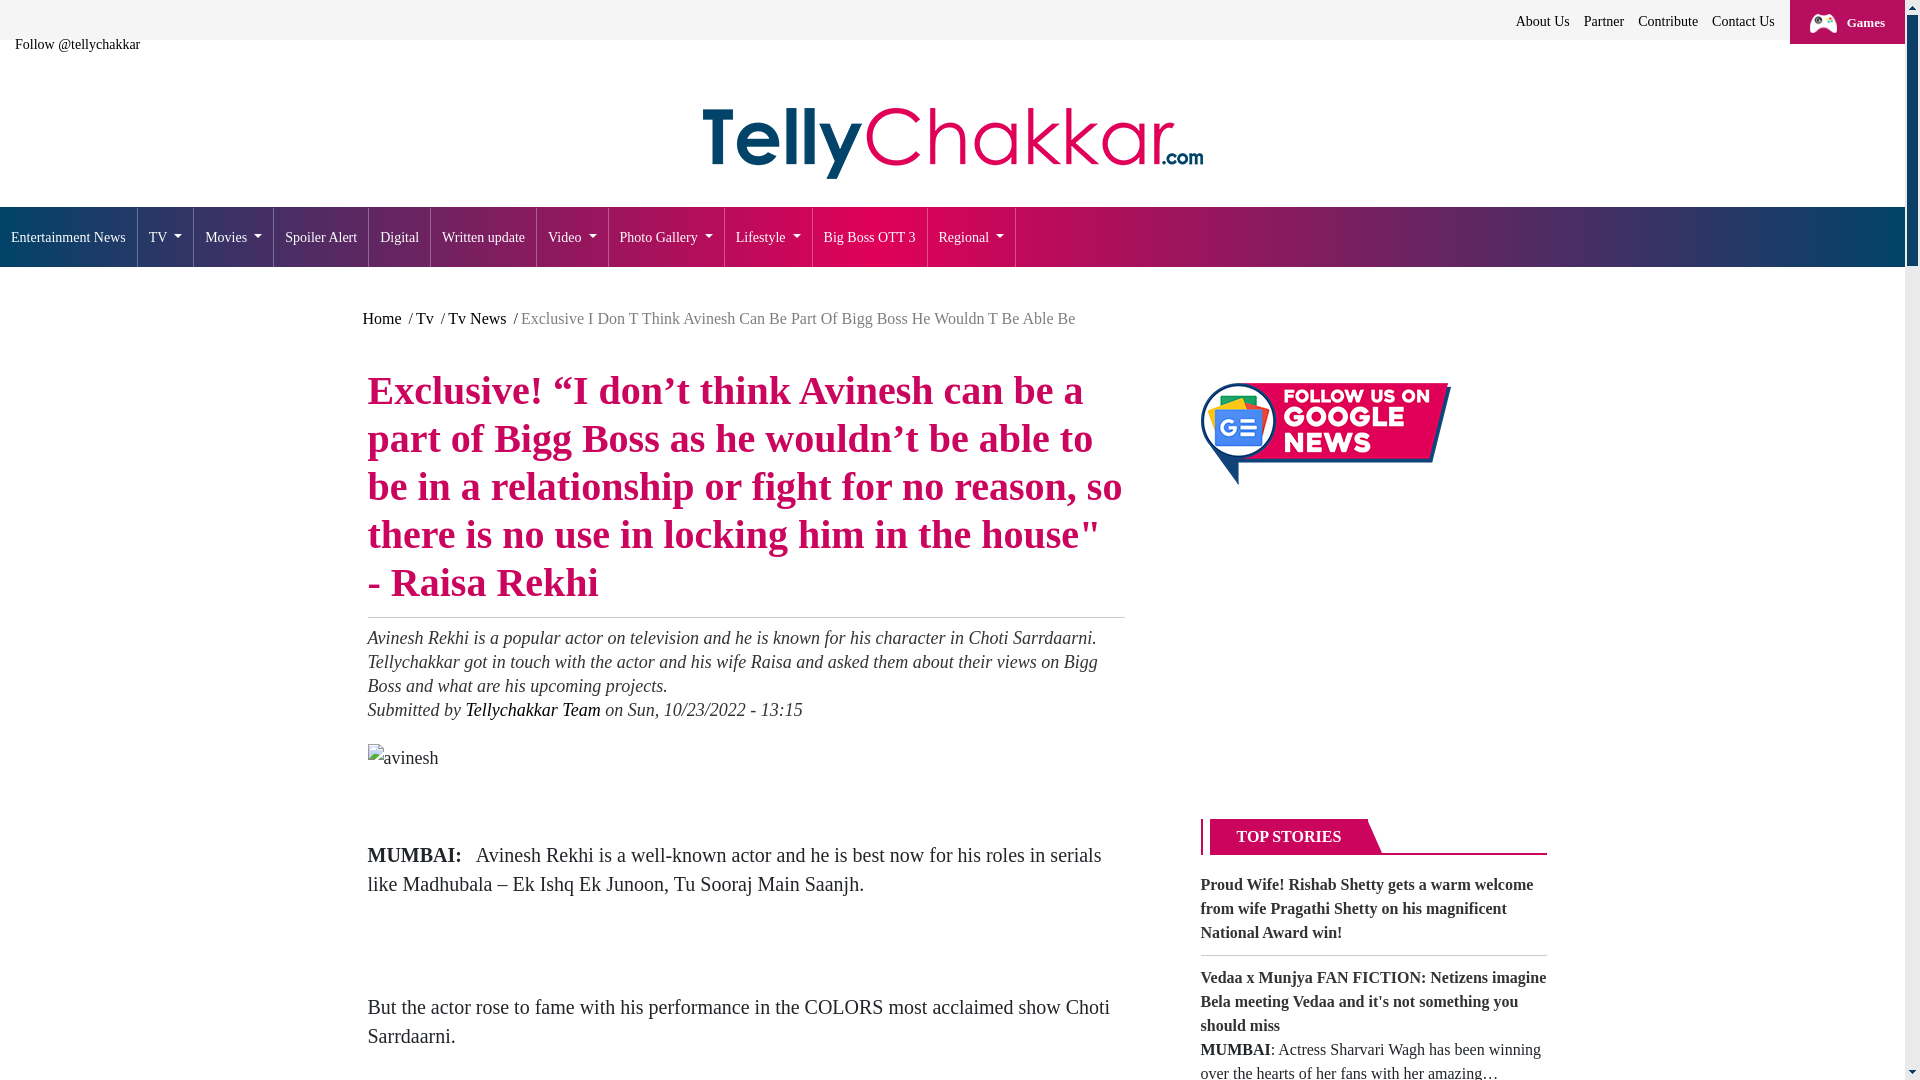  Describe the element at coordinates (1846, 22) in the screenshot. I see `Games` at that location.